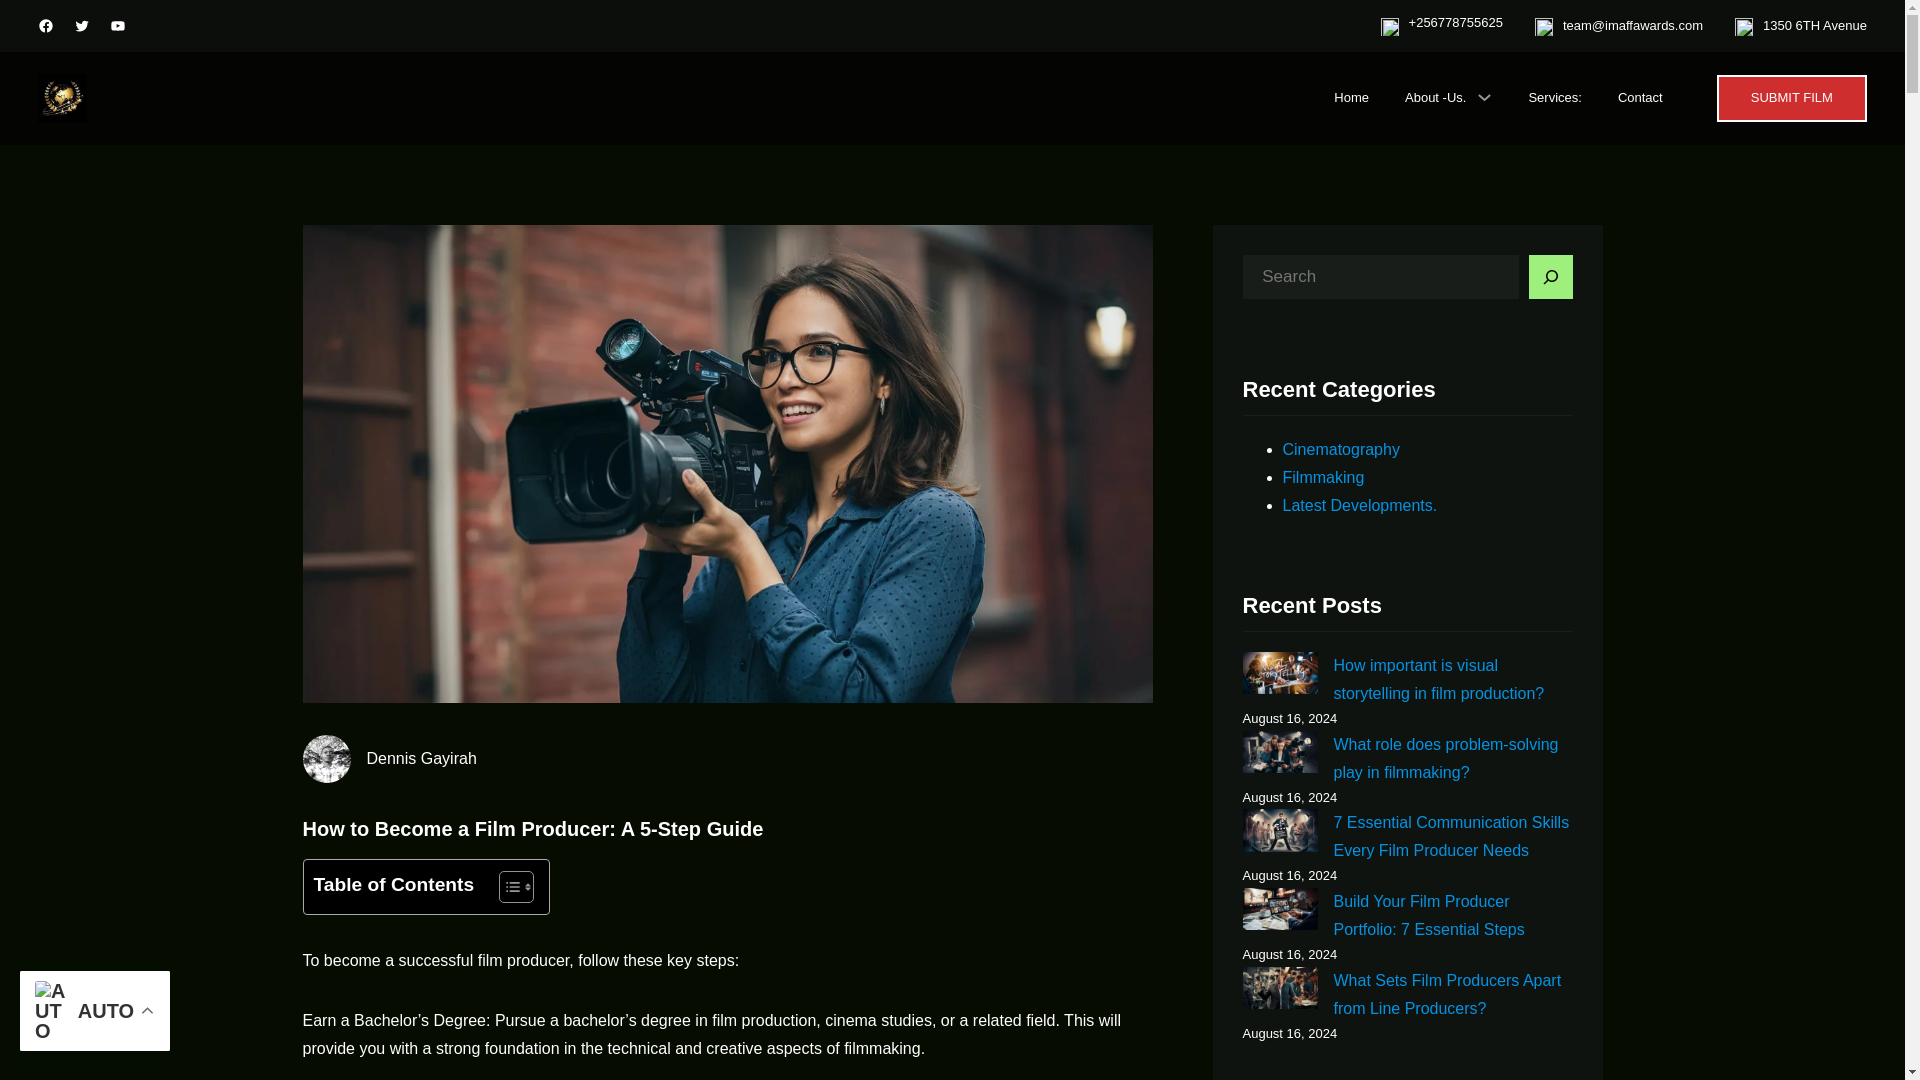 The height and width of the screenshot is (1080, 1920). Describe the element at coordinates (46, 26) in the screenshot. I see `Facebook` at that location.